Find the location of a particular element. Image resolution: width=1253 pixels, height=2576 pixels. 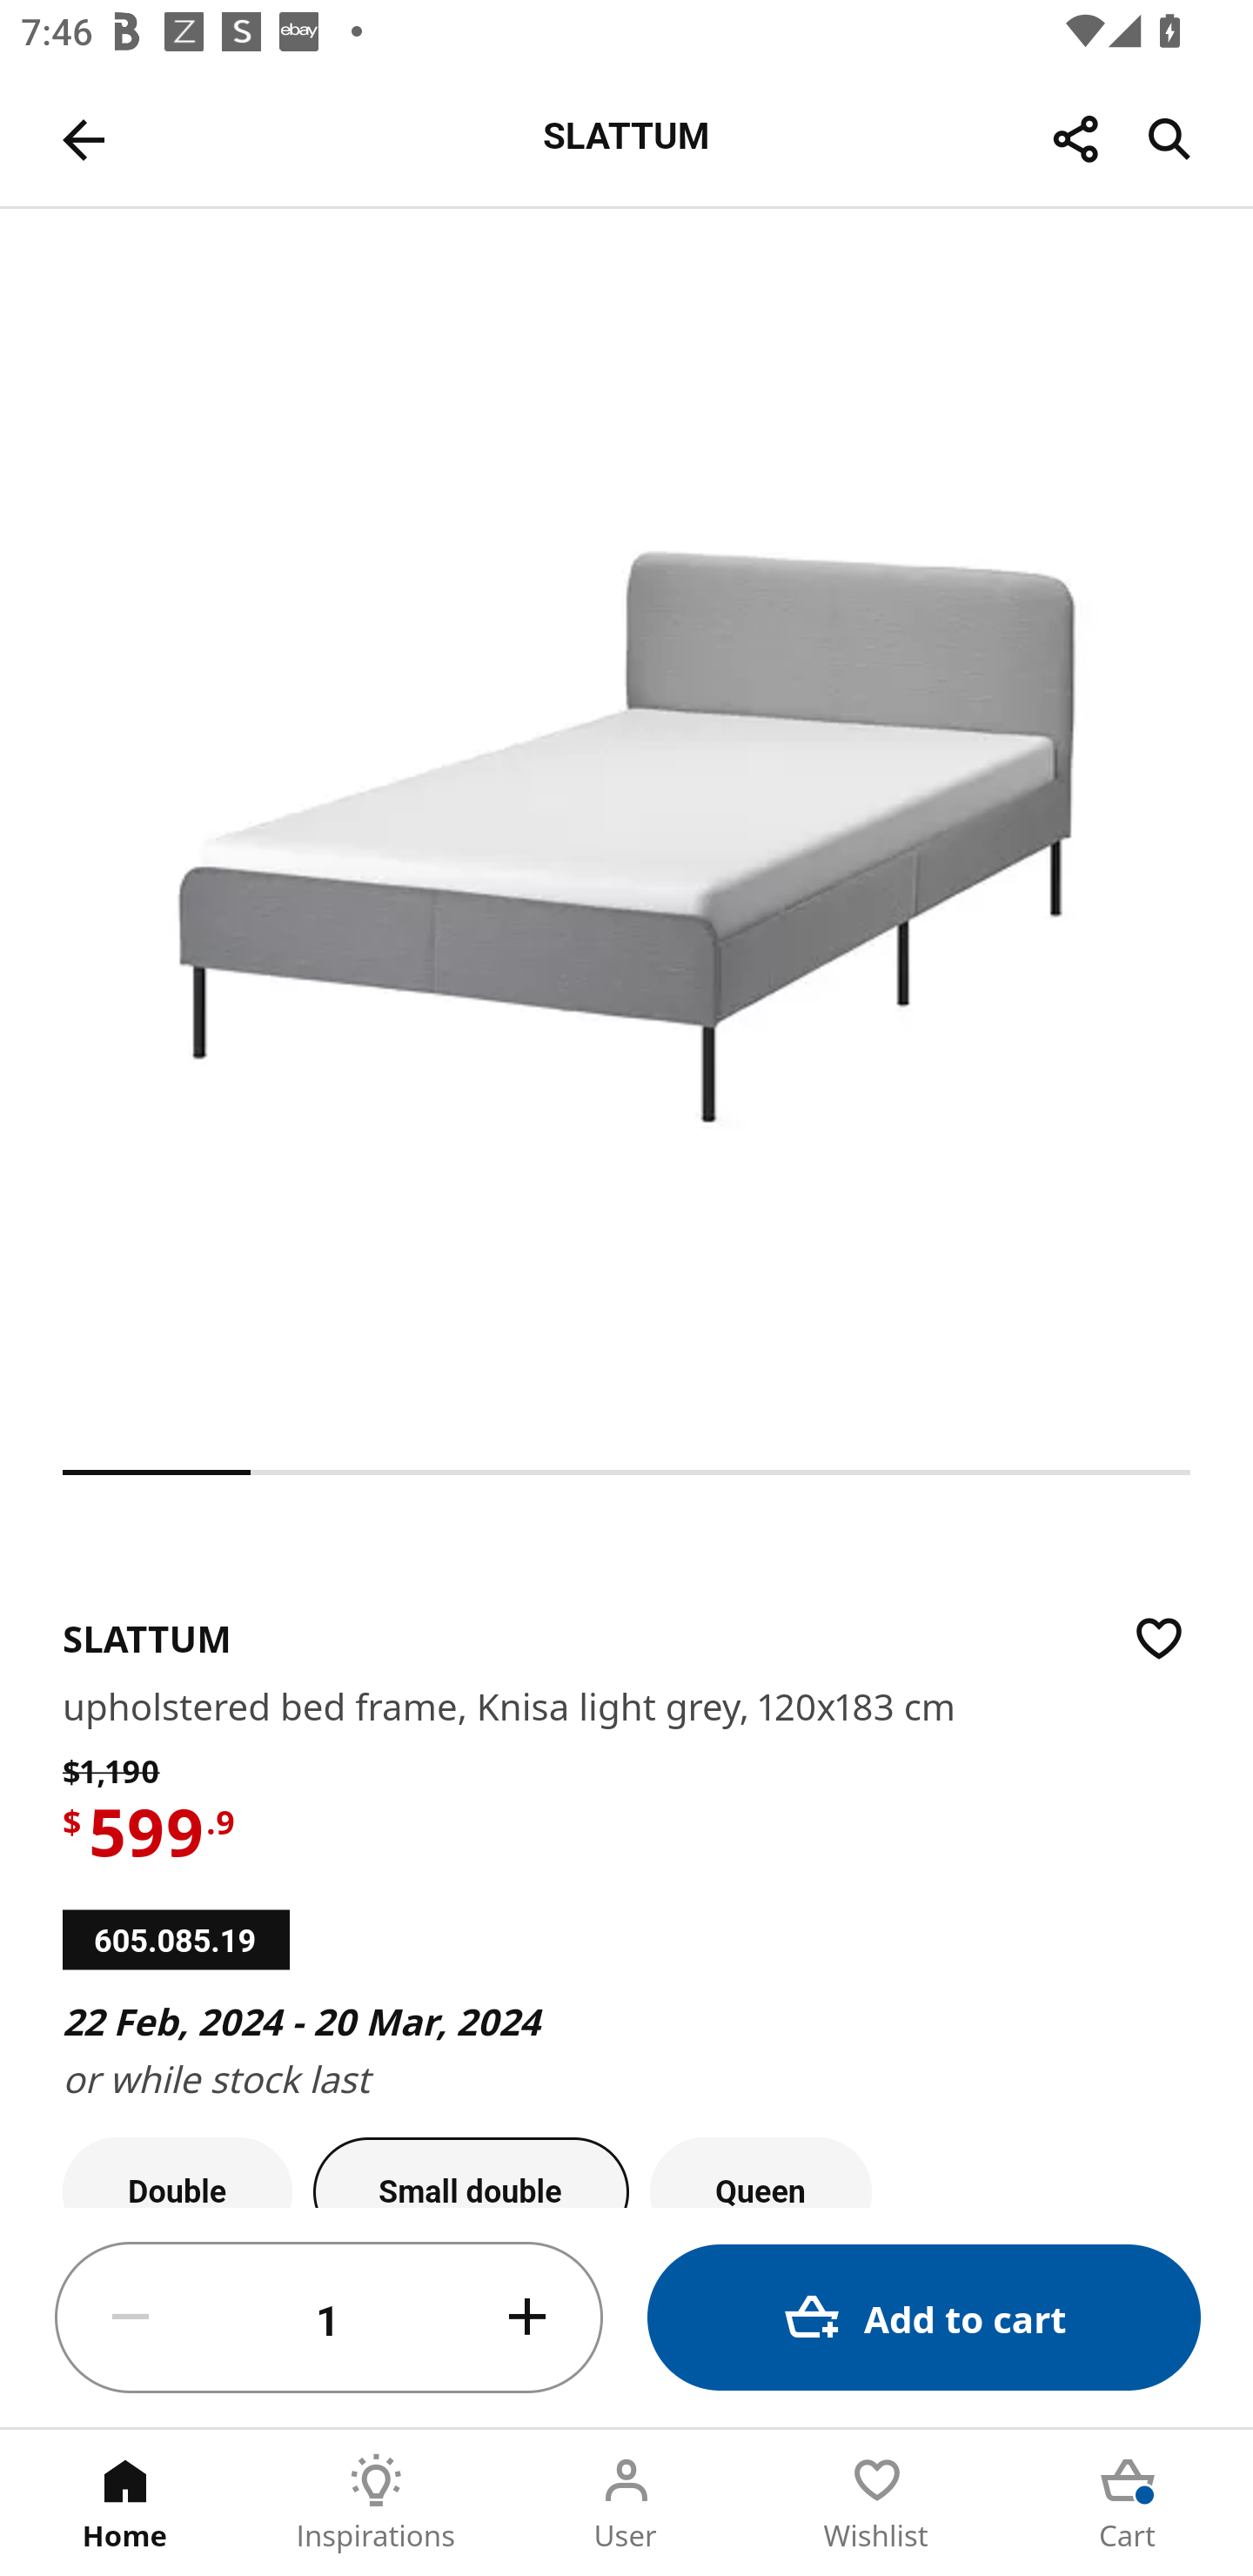

Inspirations
Tab 2 of 5 is located at coordinates (376, 2503).